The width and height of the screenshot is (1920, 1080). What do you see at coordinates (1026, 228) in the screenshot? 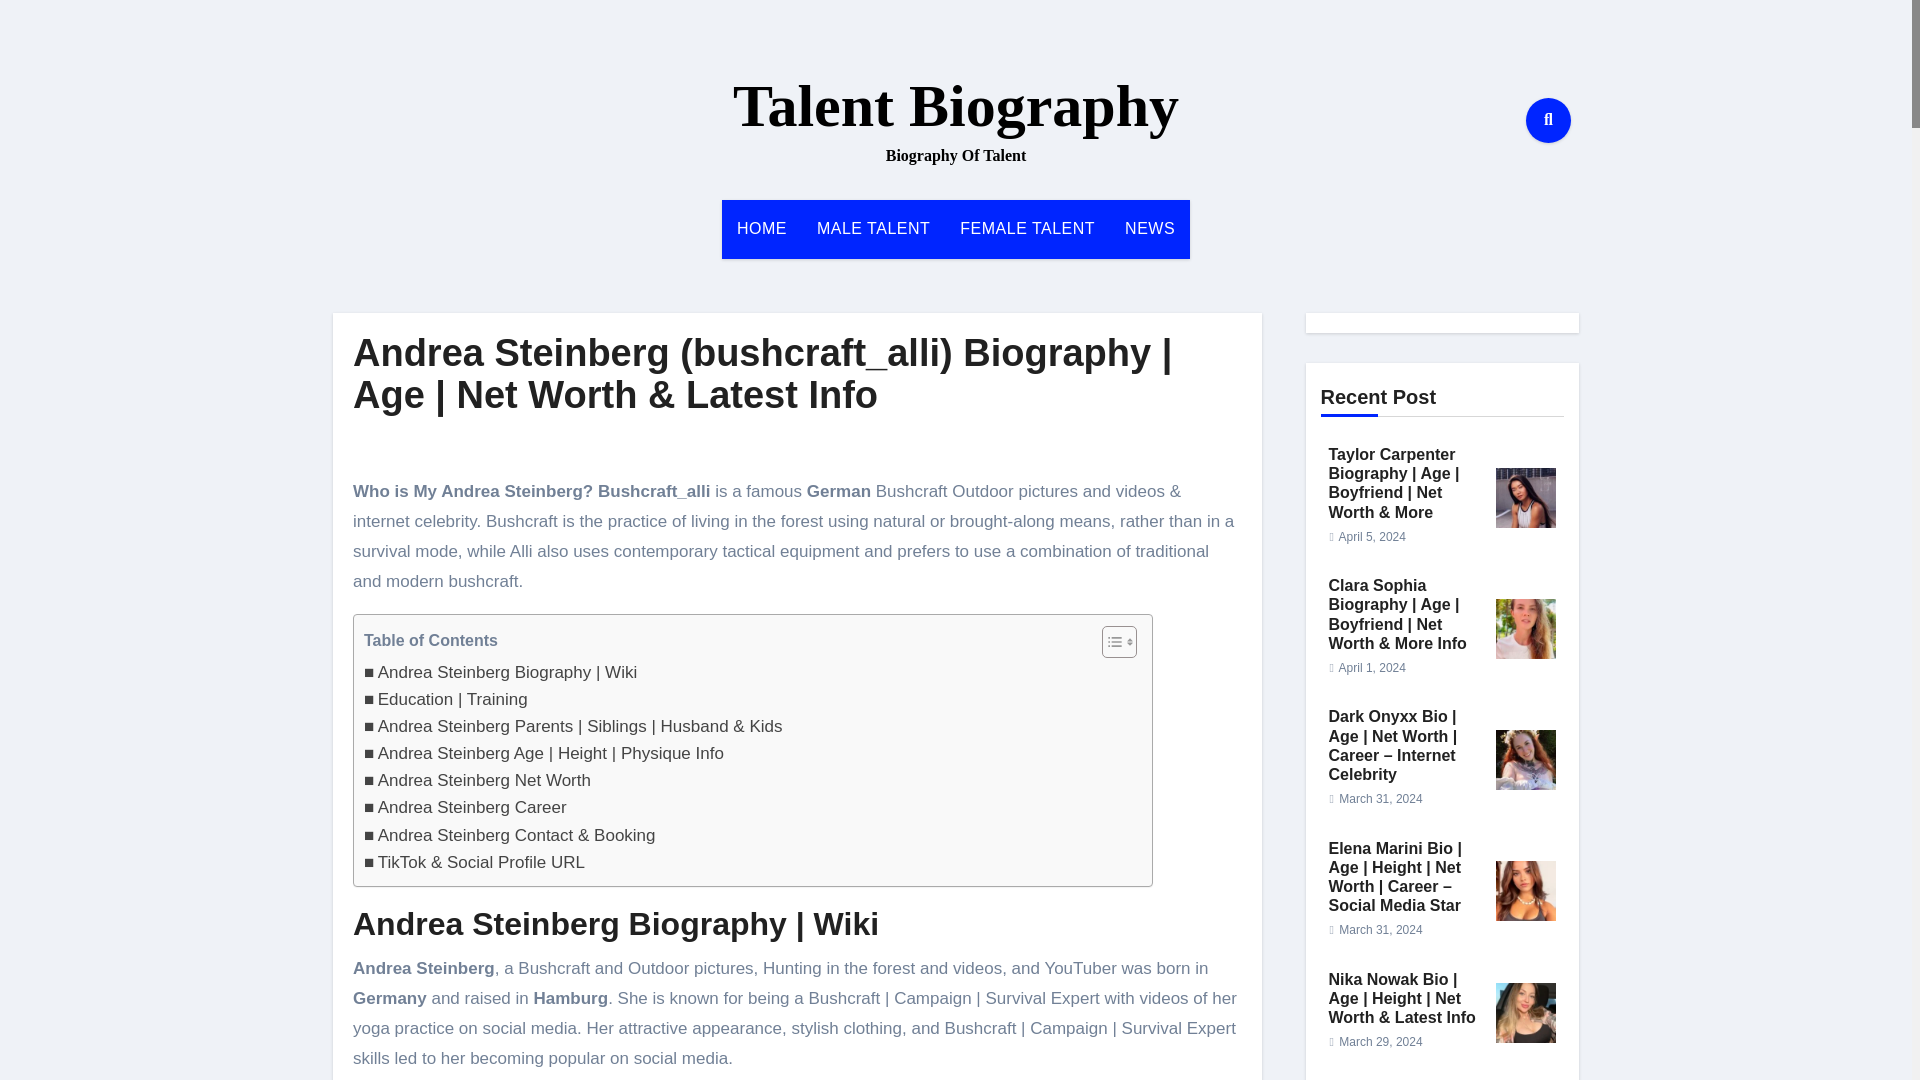
I see `FEMALE TALENT` at bounding box center [1026, 228].